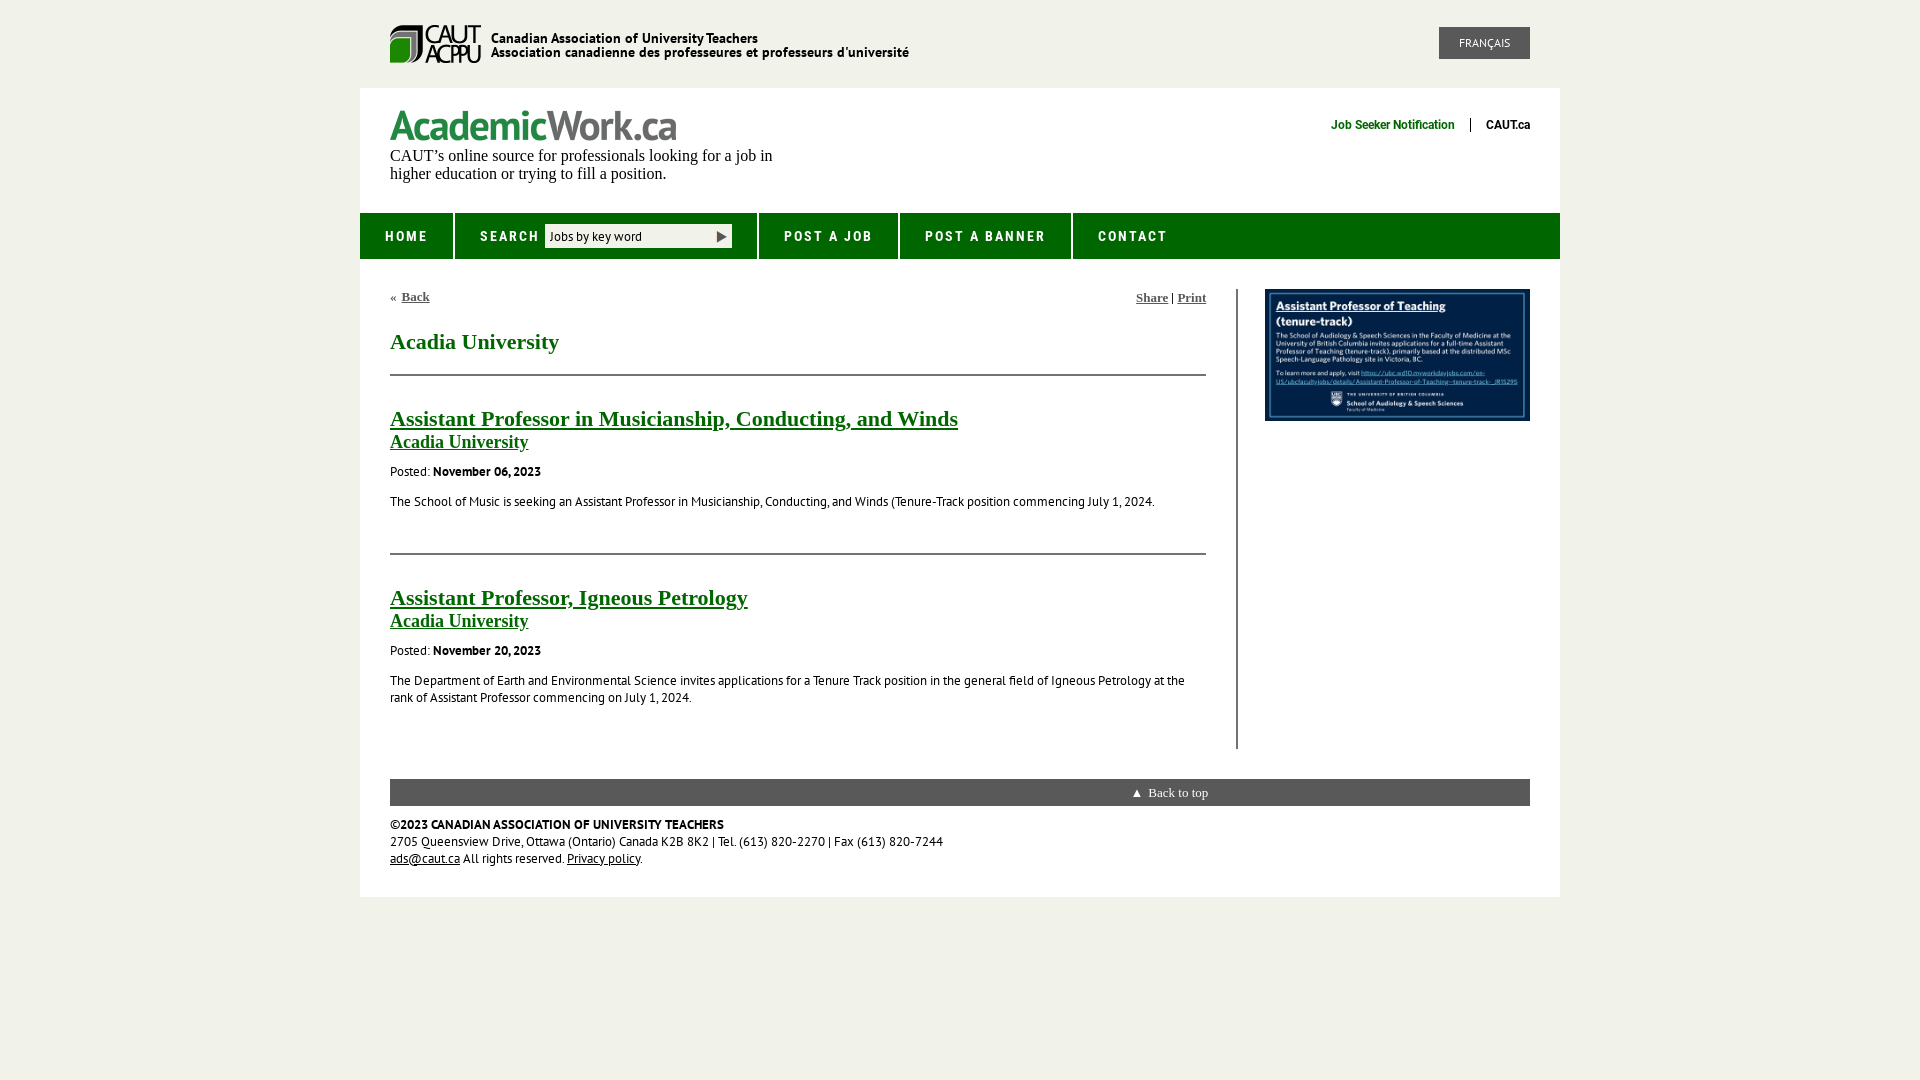 The width and height of the screenshot is (1920, 1080). I want to click on Print, so click(1192, 298).